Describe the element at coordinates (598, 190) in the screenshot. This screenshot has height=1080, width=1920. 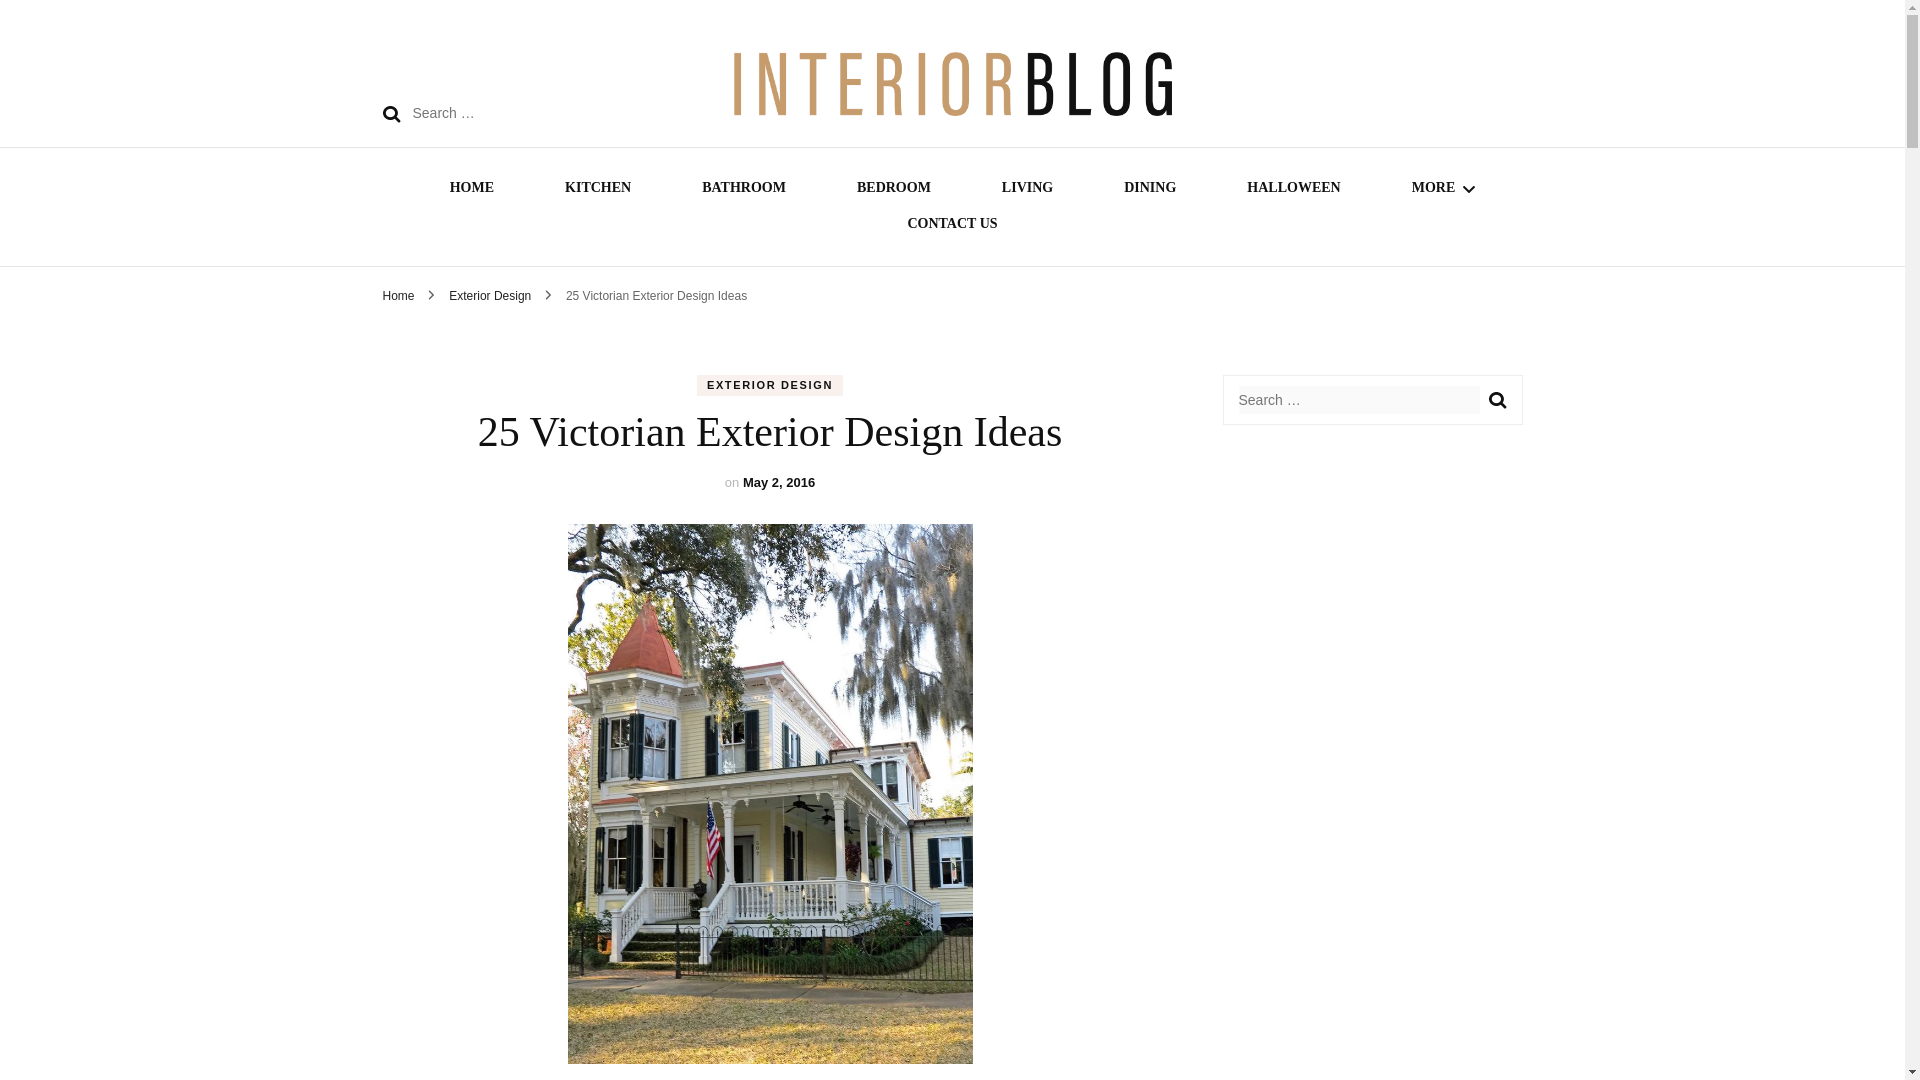
I see `KITCHEN` at that location.